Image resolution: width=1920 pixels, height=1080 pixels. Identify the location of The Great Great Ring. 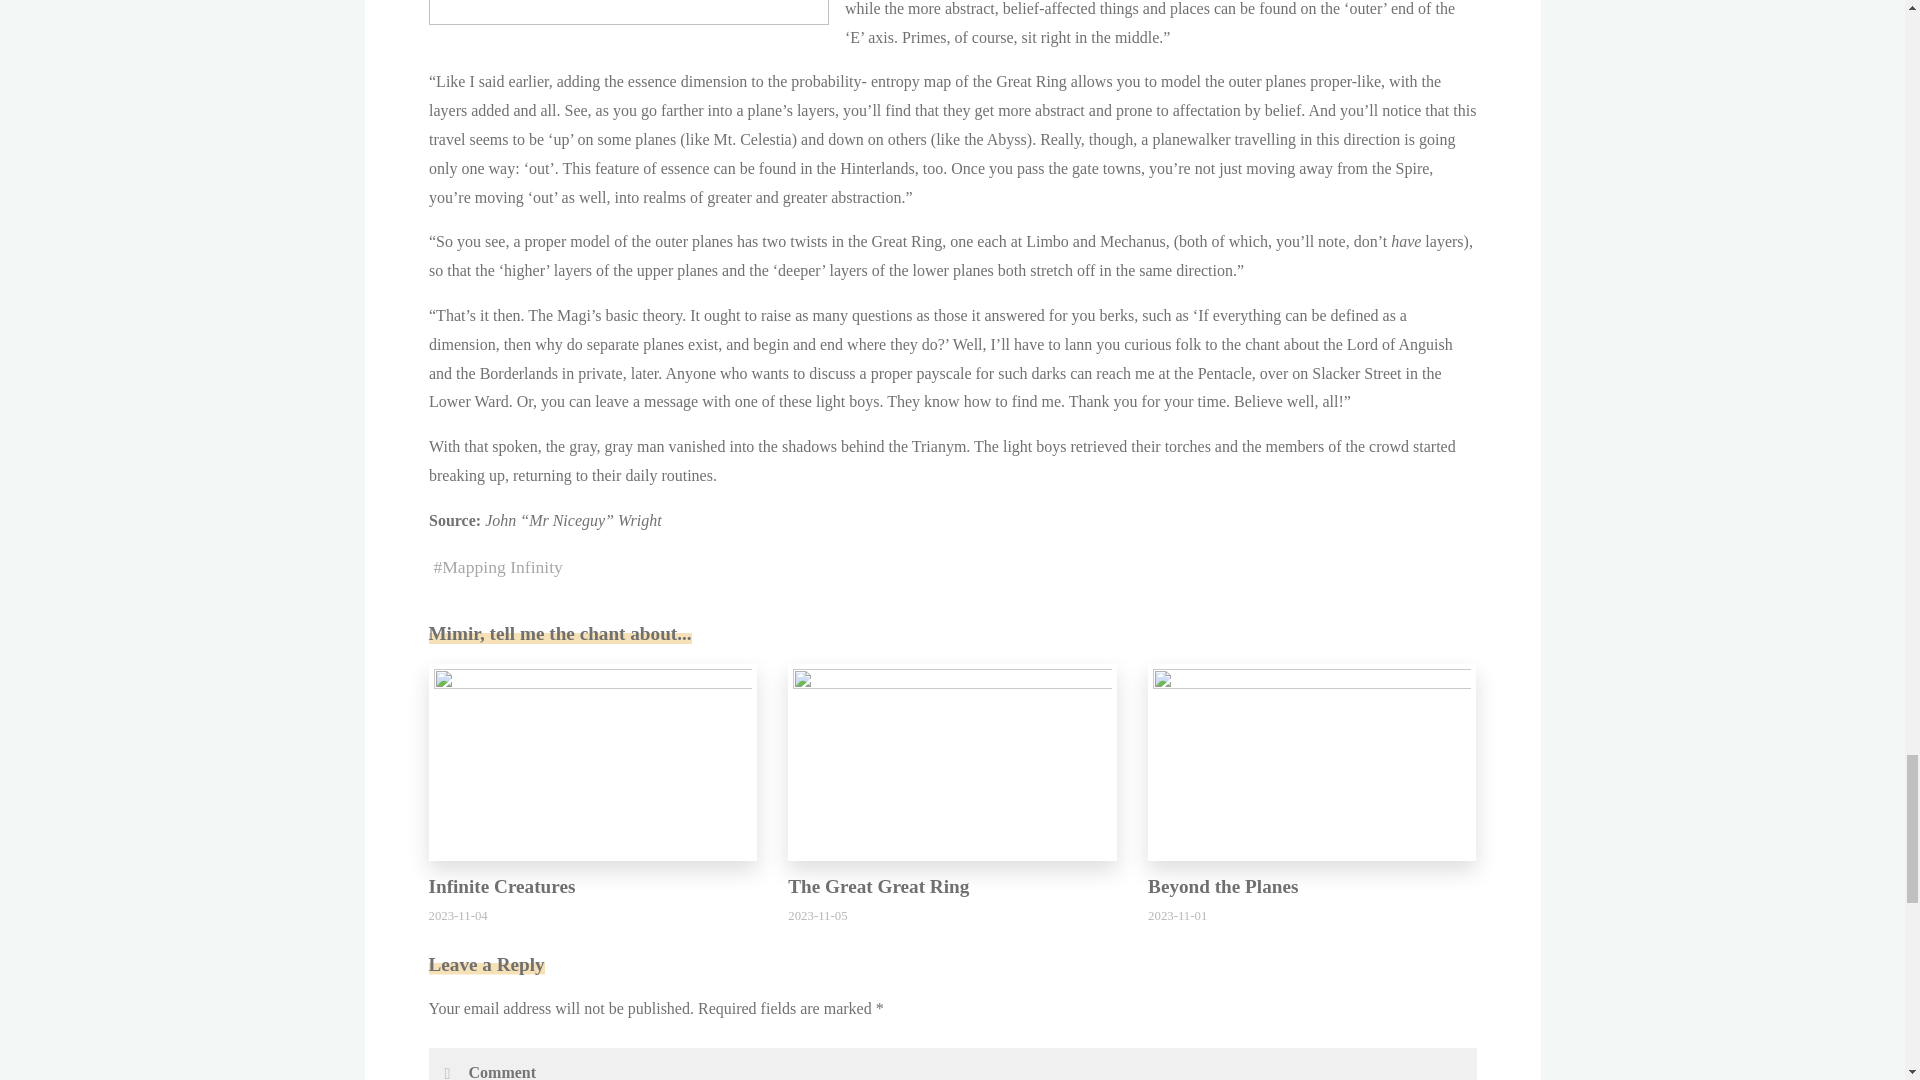
(952, 760).